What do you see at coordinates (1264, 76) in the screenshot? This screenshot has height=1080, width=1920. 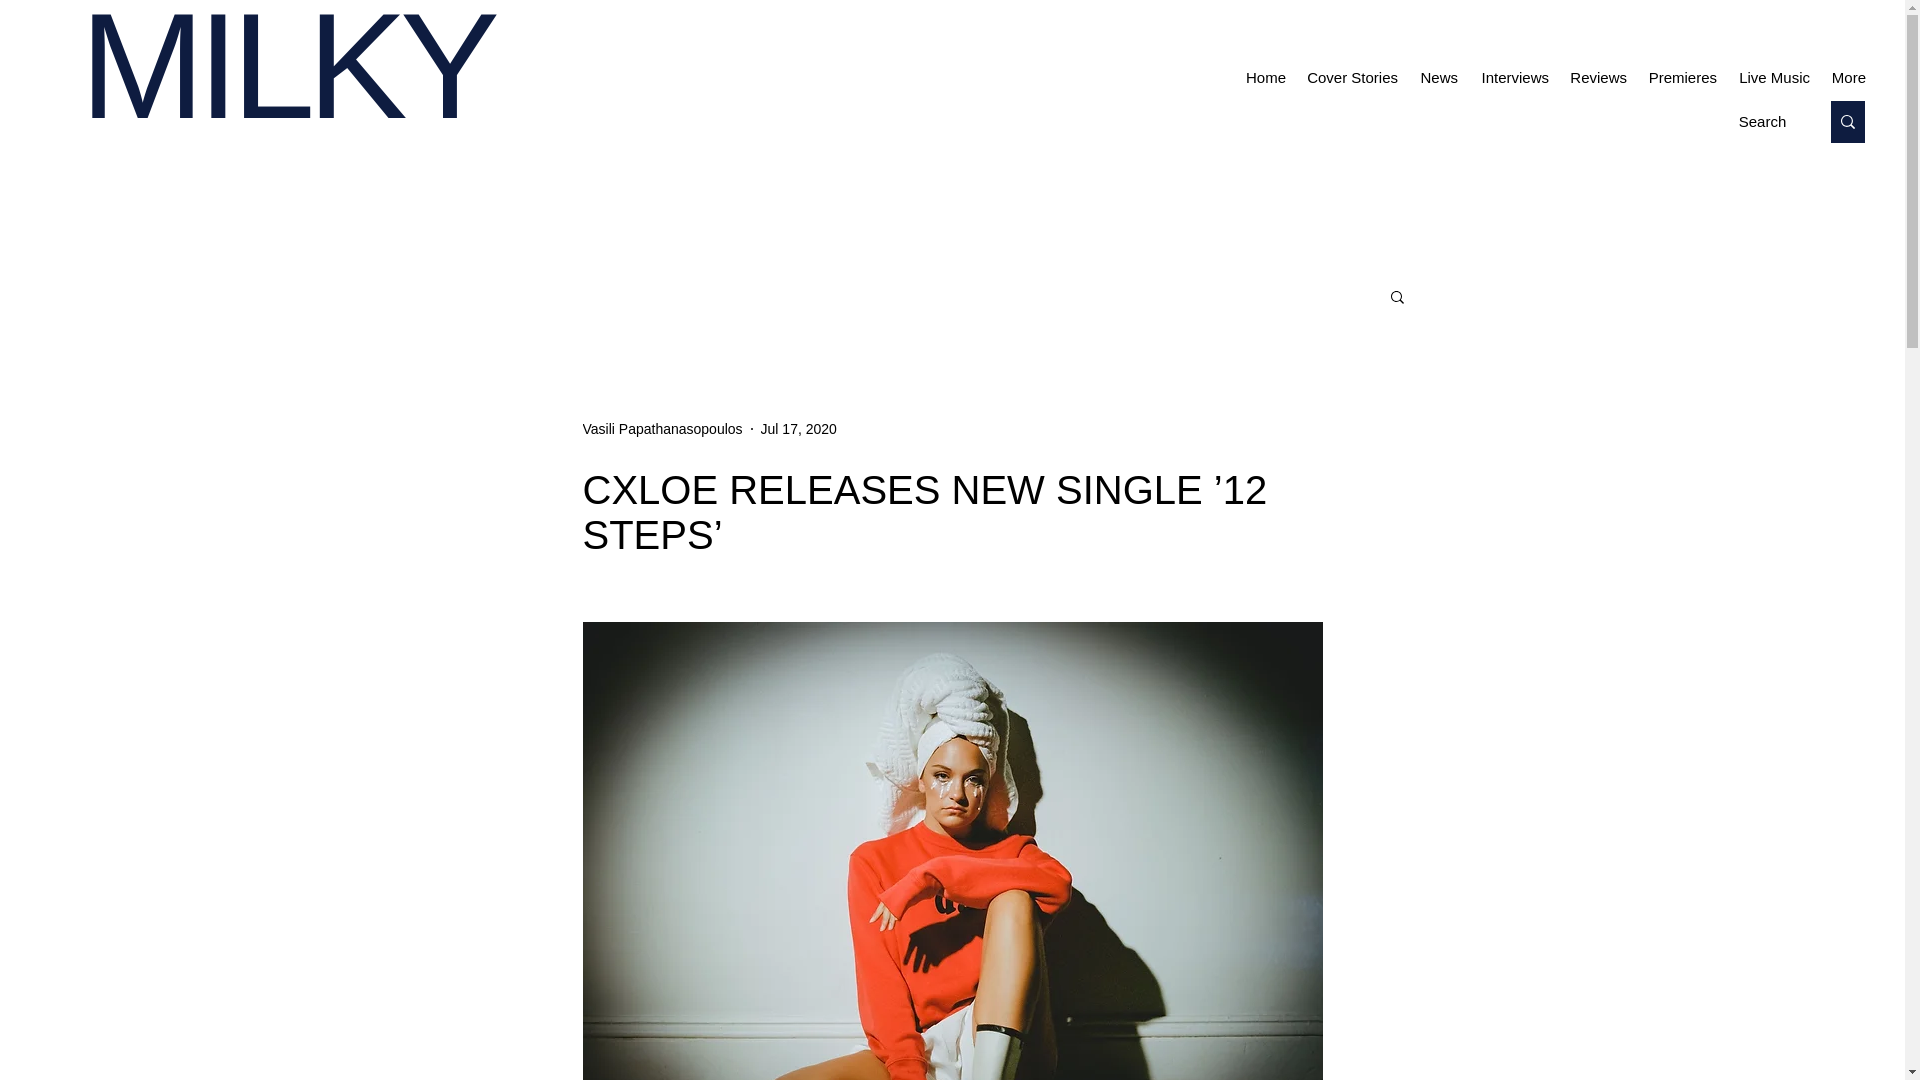 I see `Home` at bounding box center [1264, 76].